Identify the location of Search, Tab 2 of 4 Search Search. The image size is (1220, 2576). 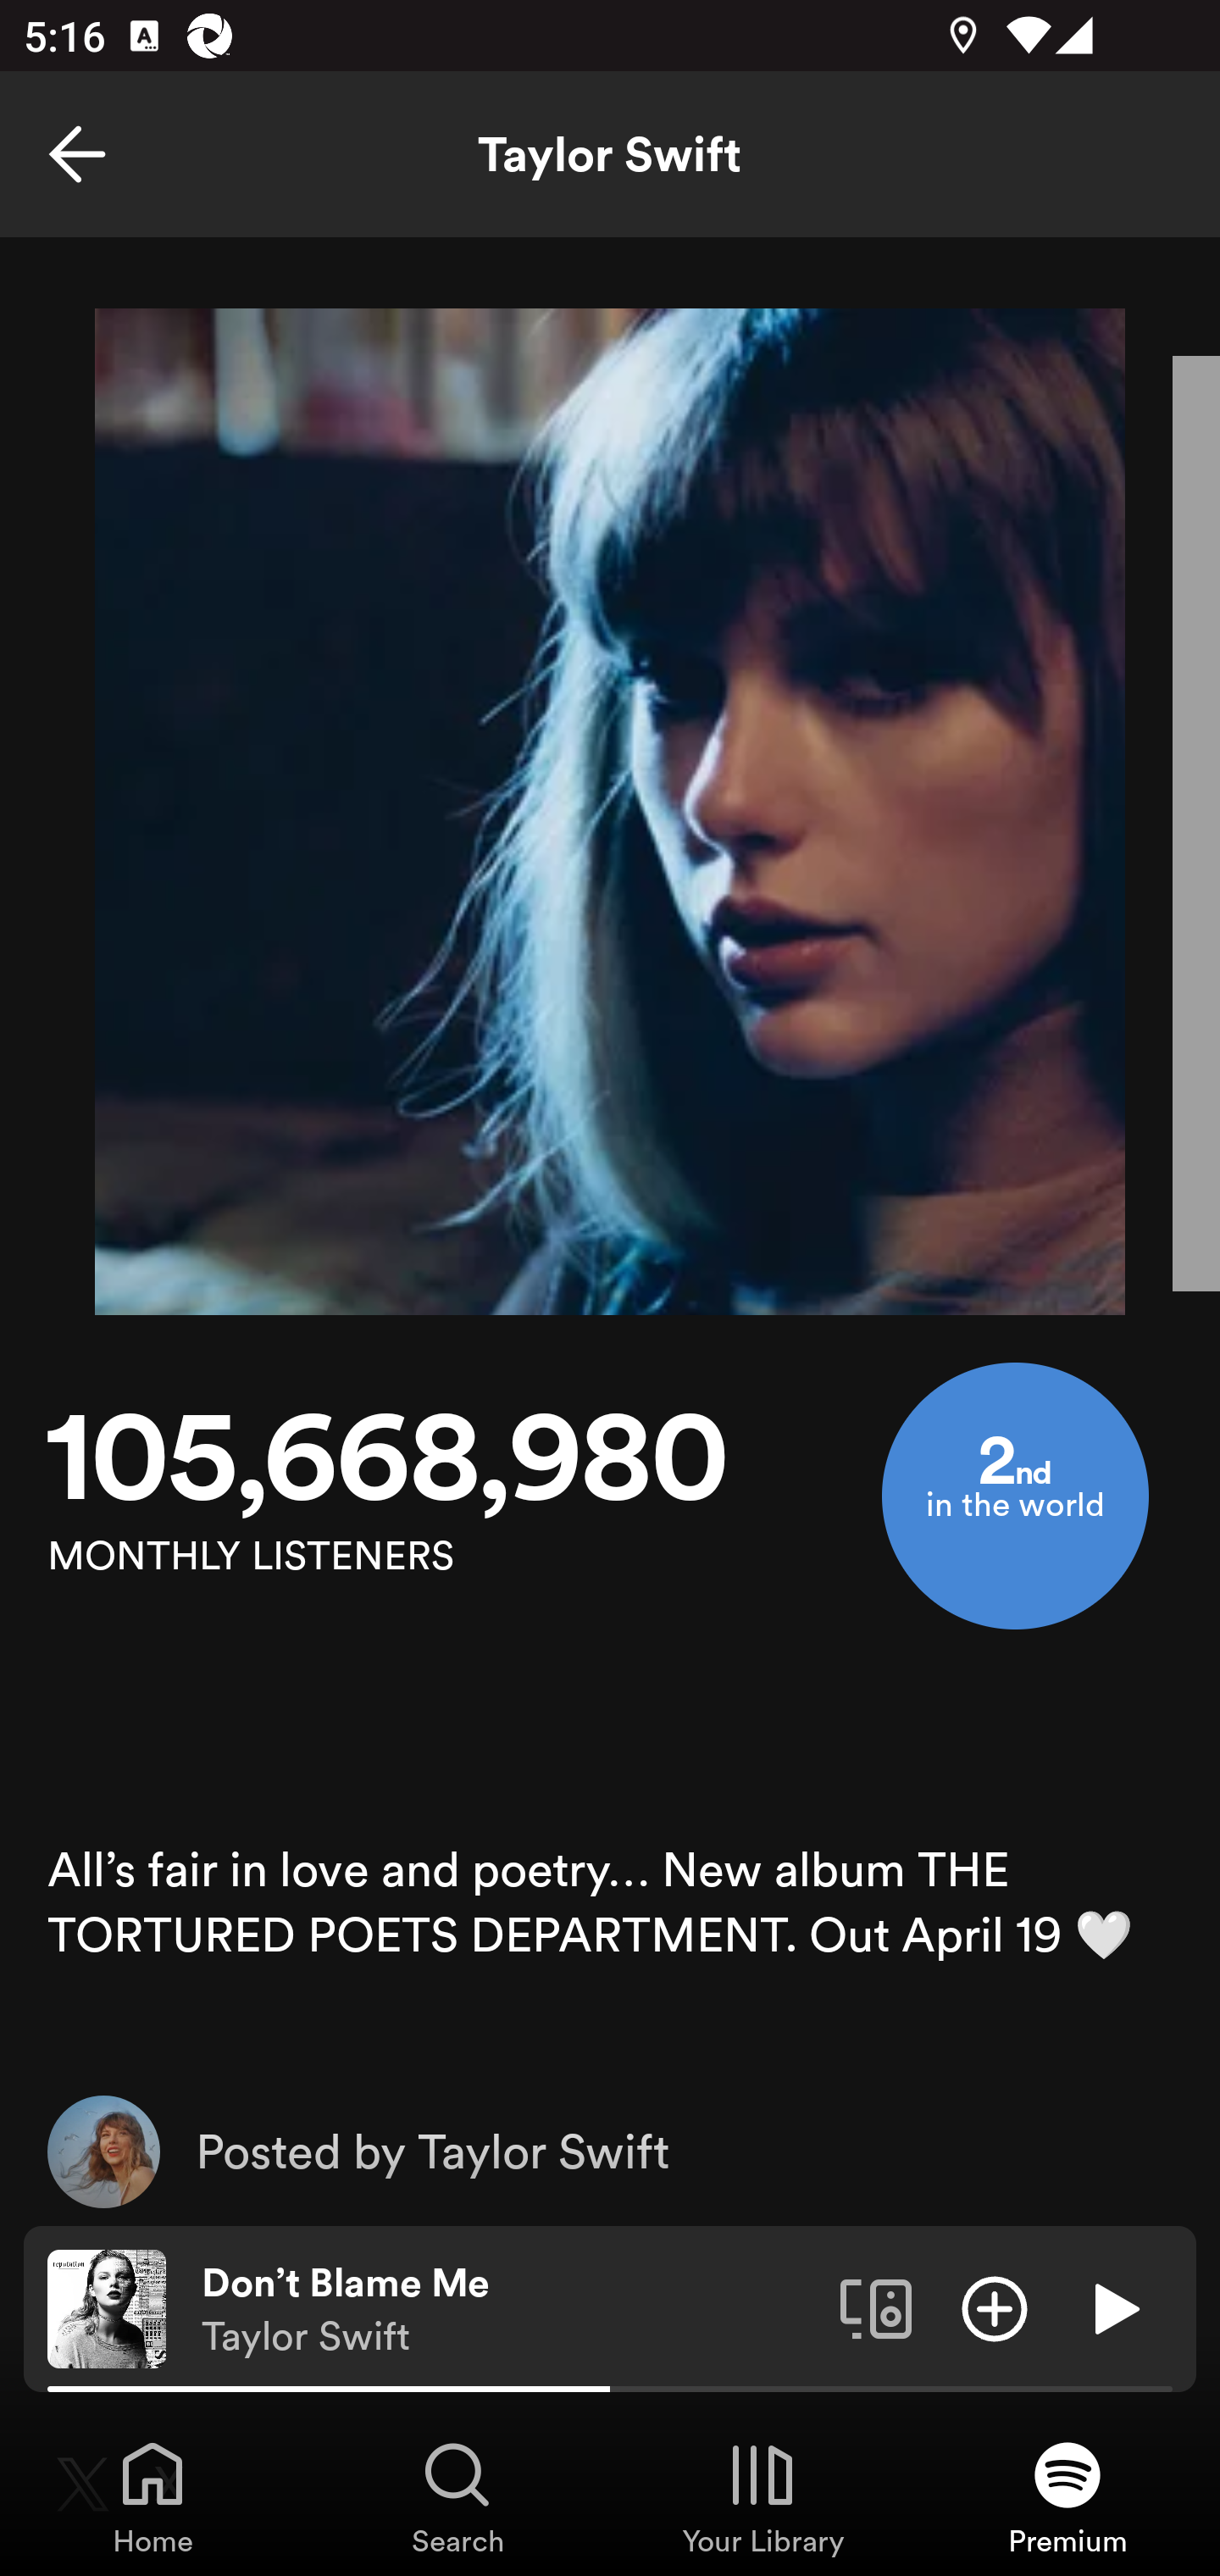
(457, 2496).